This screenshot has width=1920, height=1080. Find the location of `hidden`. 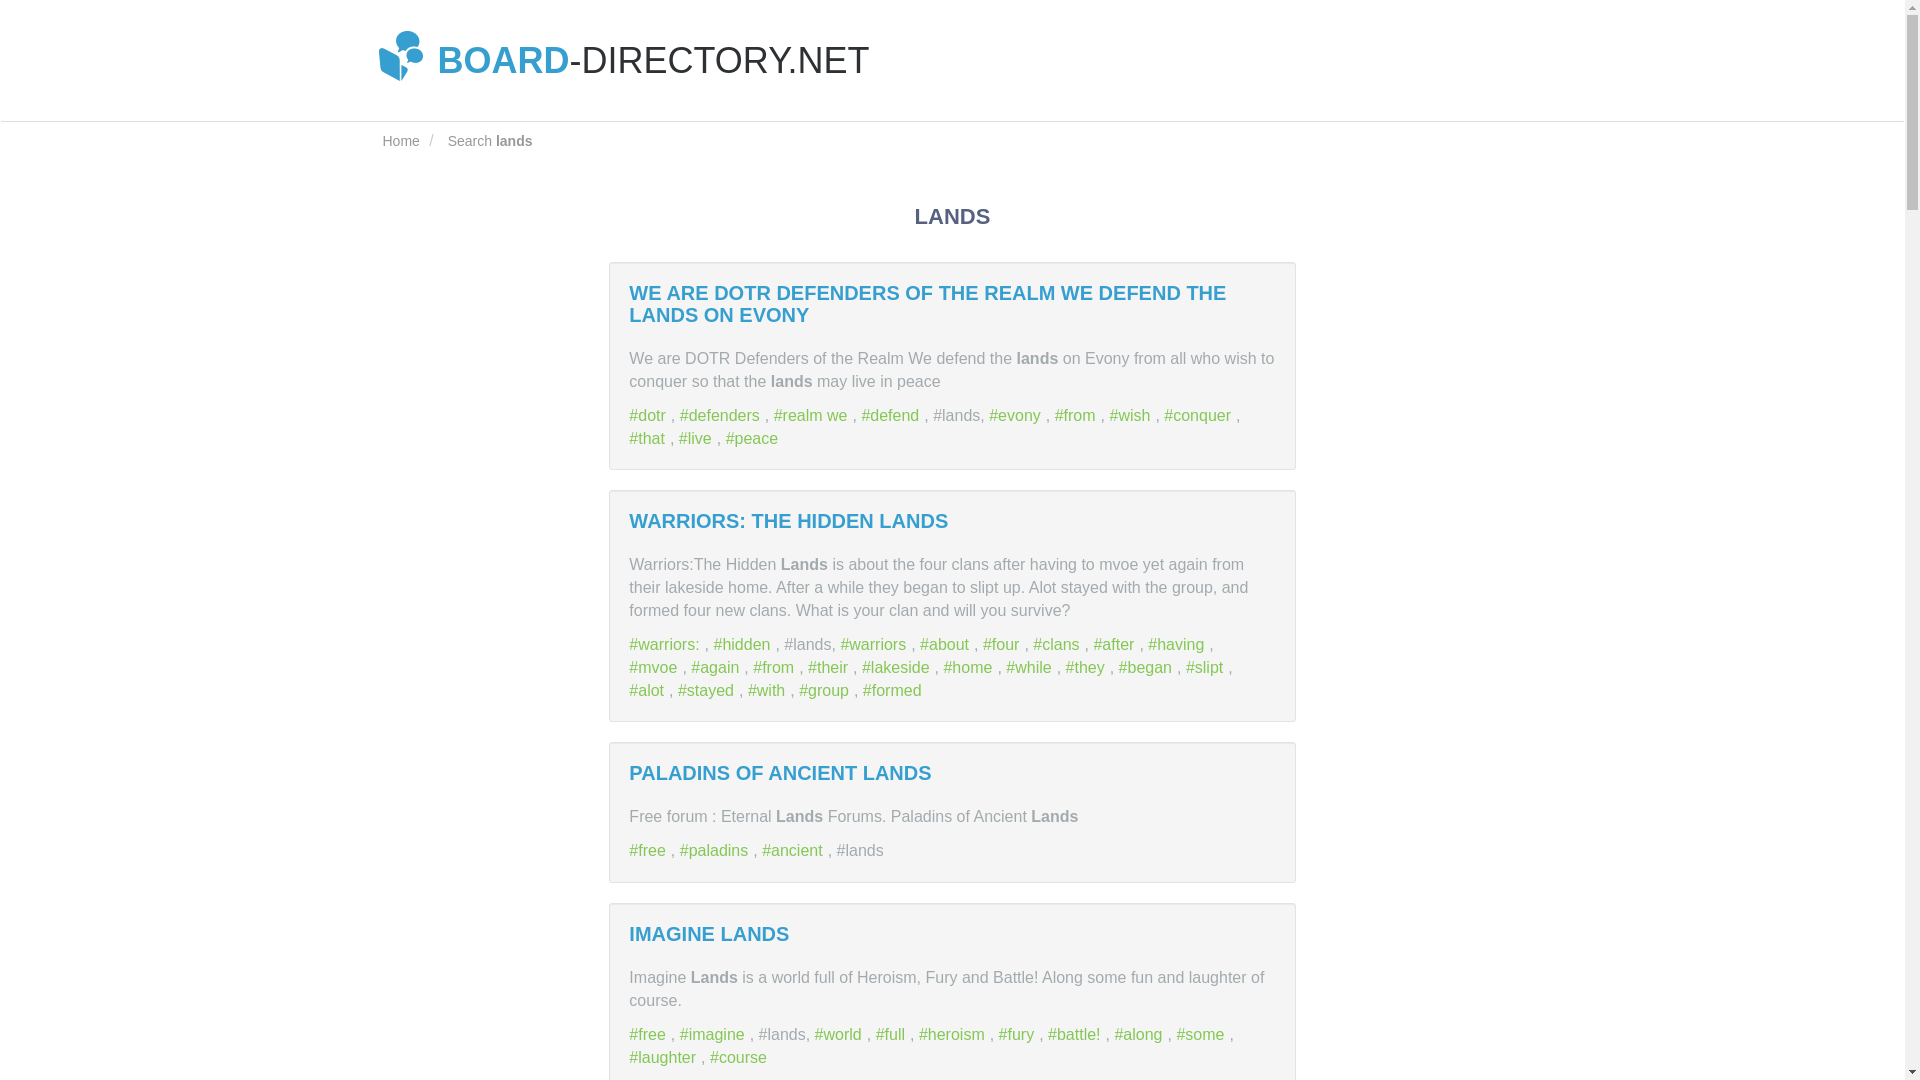

hidden is located at coordinates (744, 644).